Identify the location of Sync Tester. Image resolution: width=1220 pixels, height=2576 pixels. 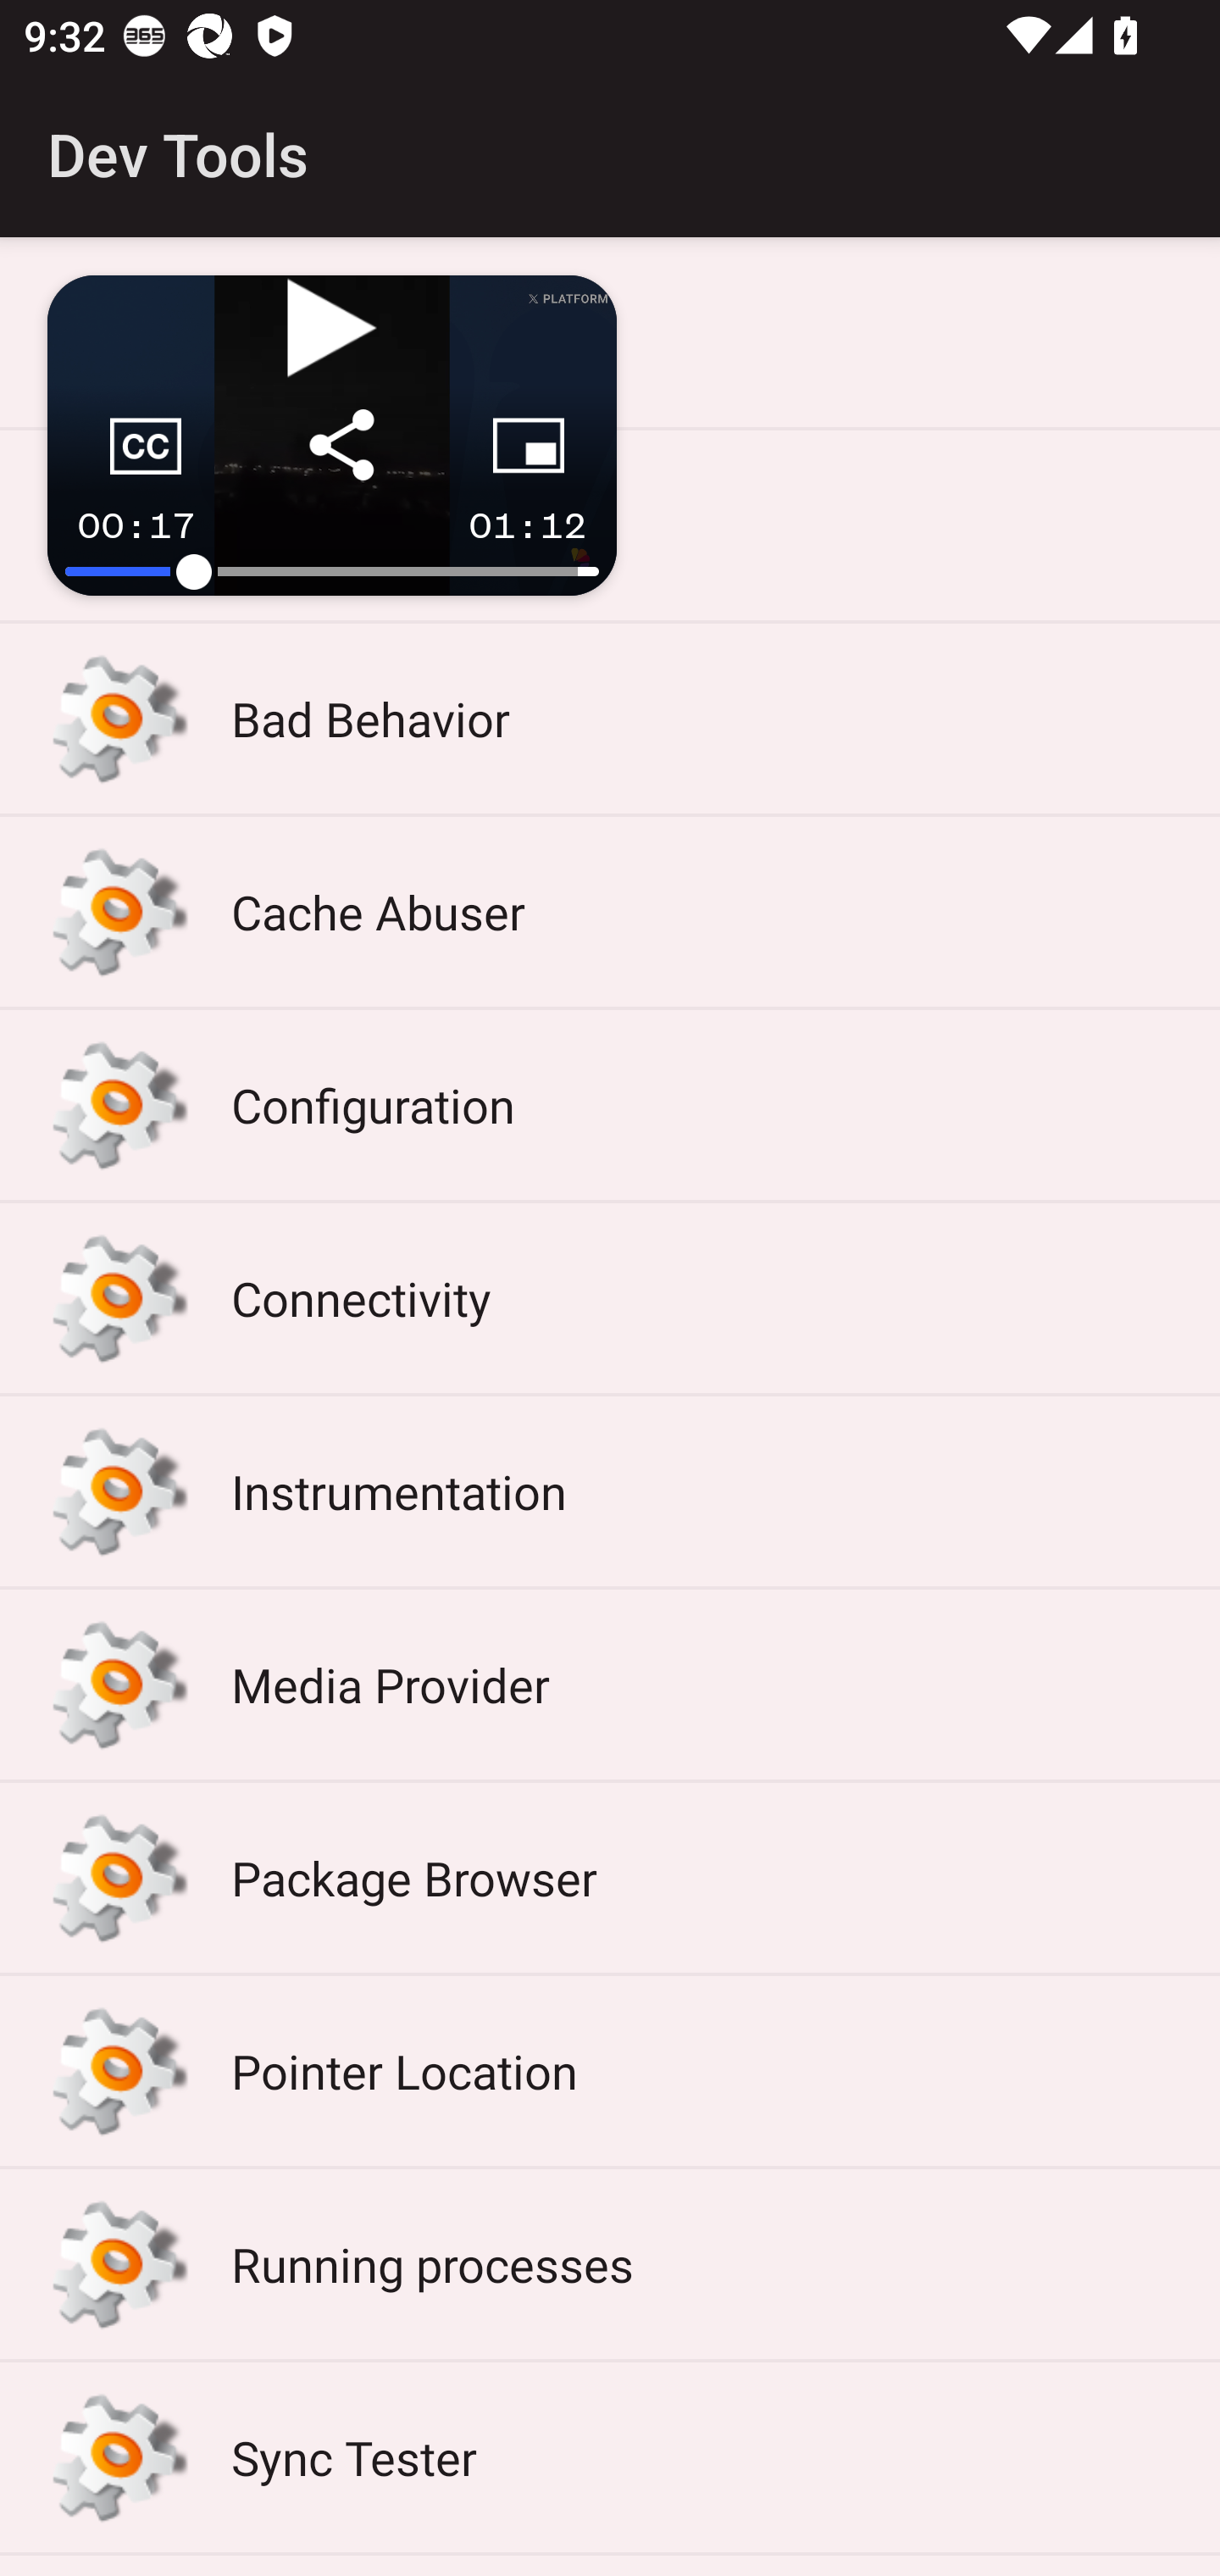
(610, 2457).